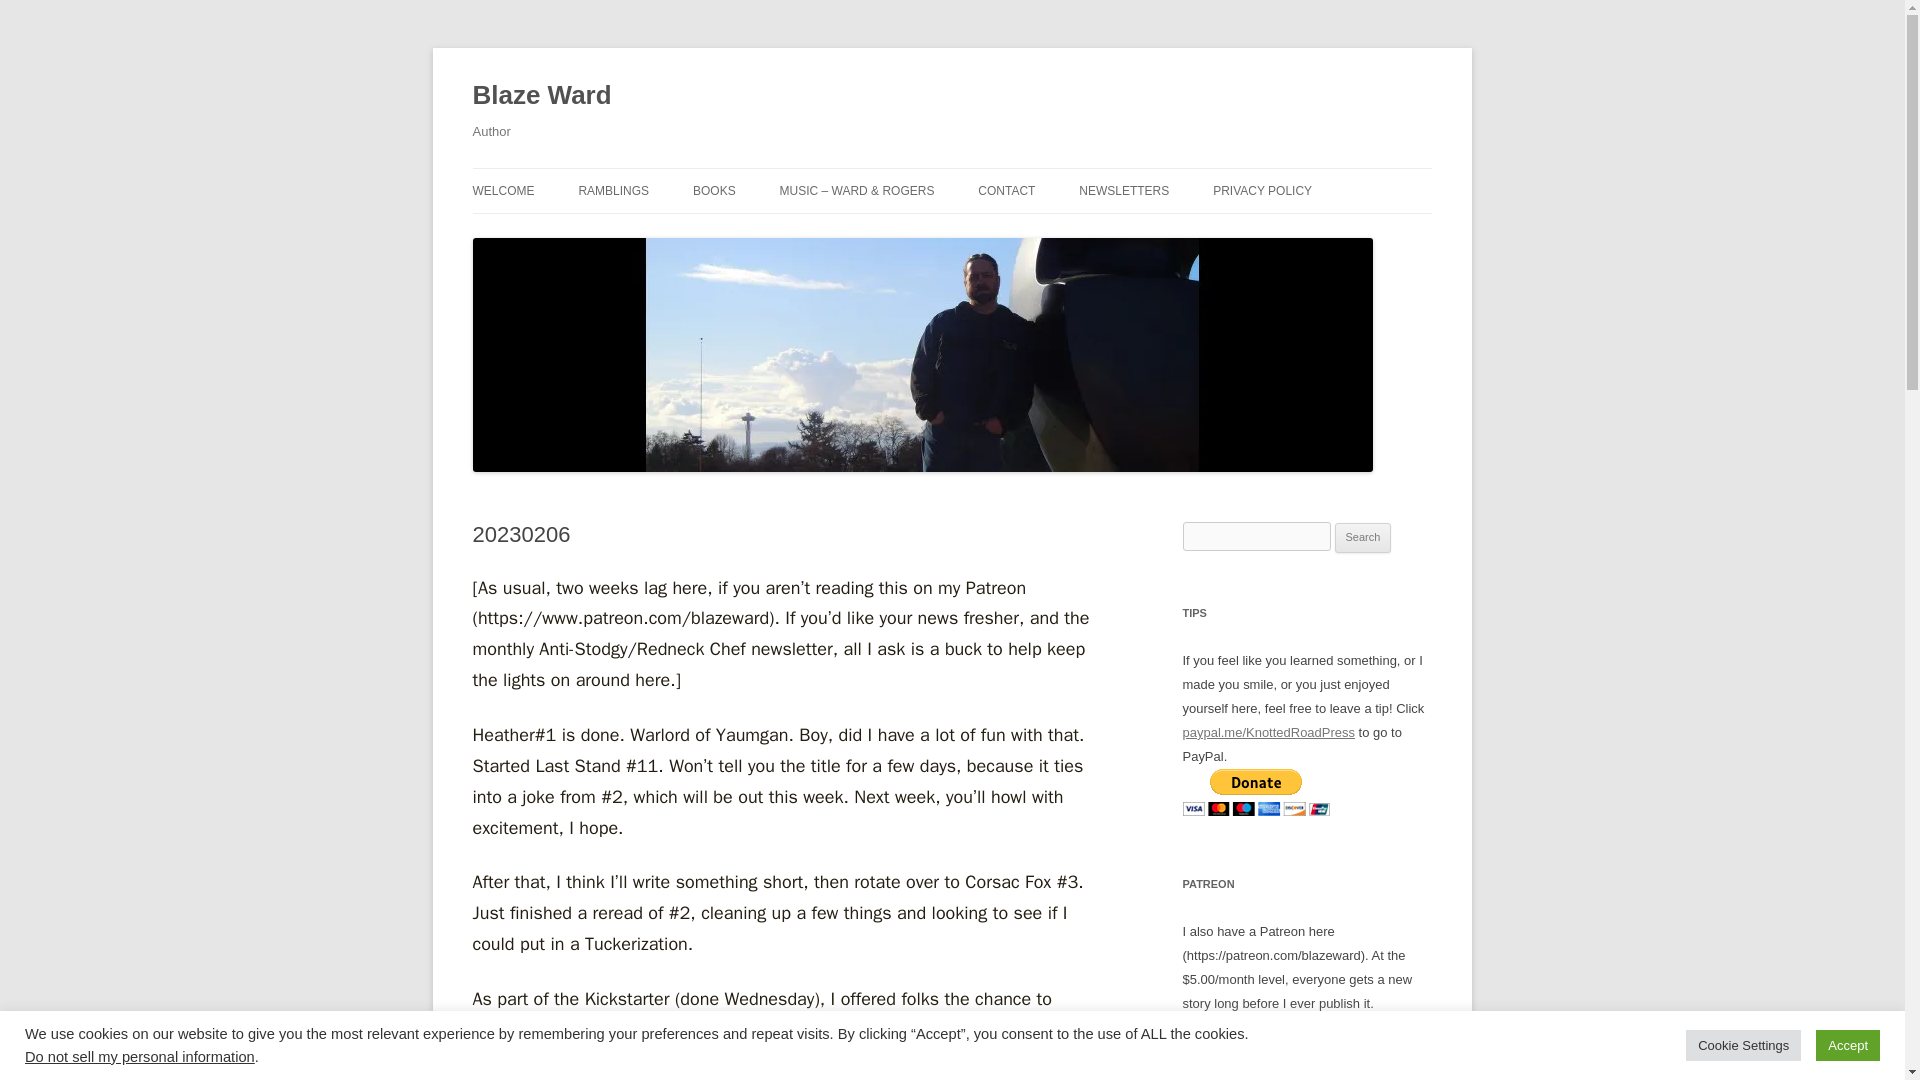  What do you see at coordinates (541, 96) in the screenshot?
I see `Blaze Ward` at bounding box center [541, 96].